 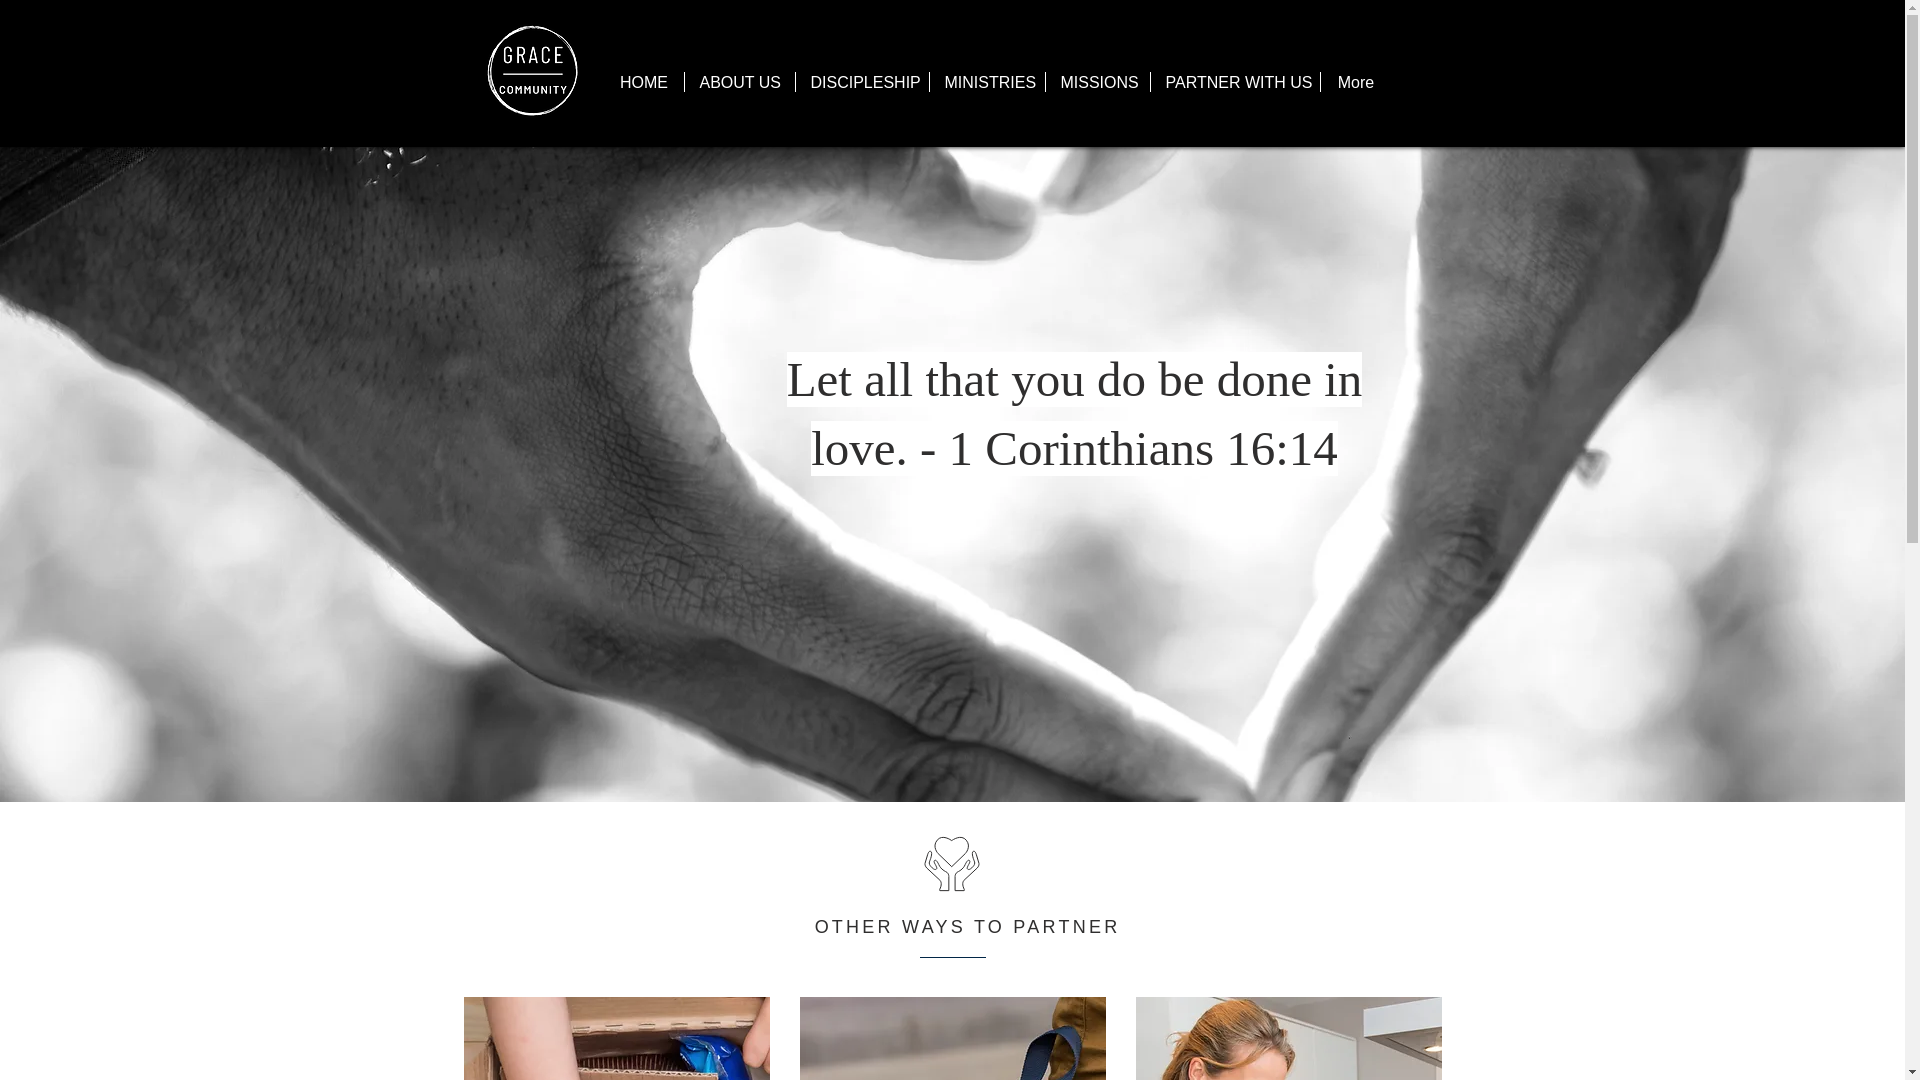 What do you see at coordinates (532, 71) in the screenshot?
I see `GRACE.png` at bounding box center [532, 71].